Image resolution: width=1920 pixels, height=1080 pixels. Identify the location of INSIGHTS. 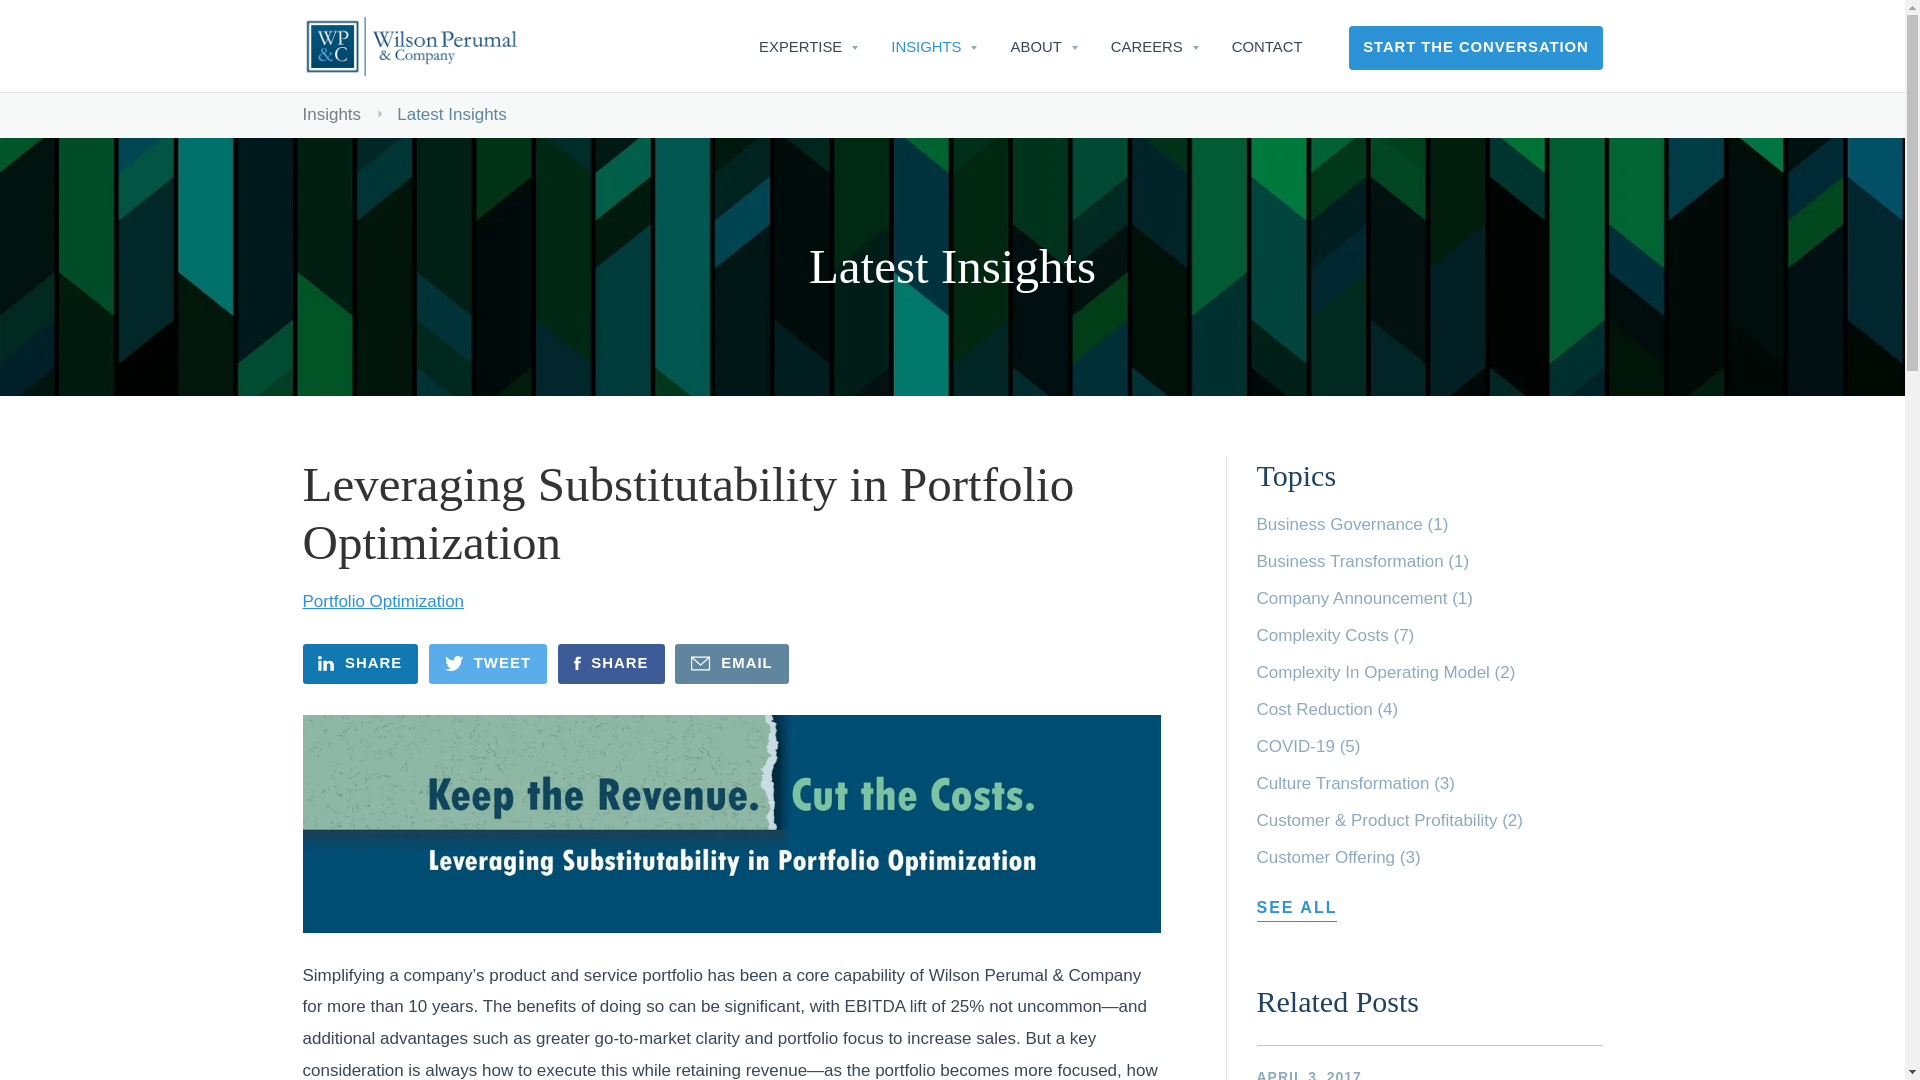
(926, 48).